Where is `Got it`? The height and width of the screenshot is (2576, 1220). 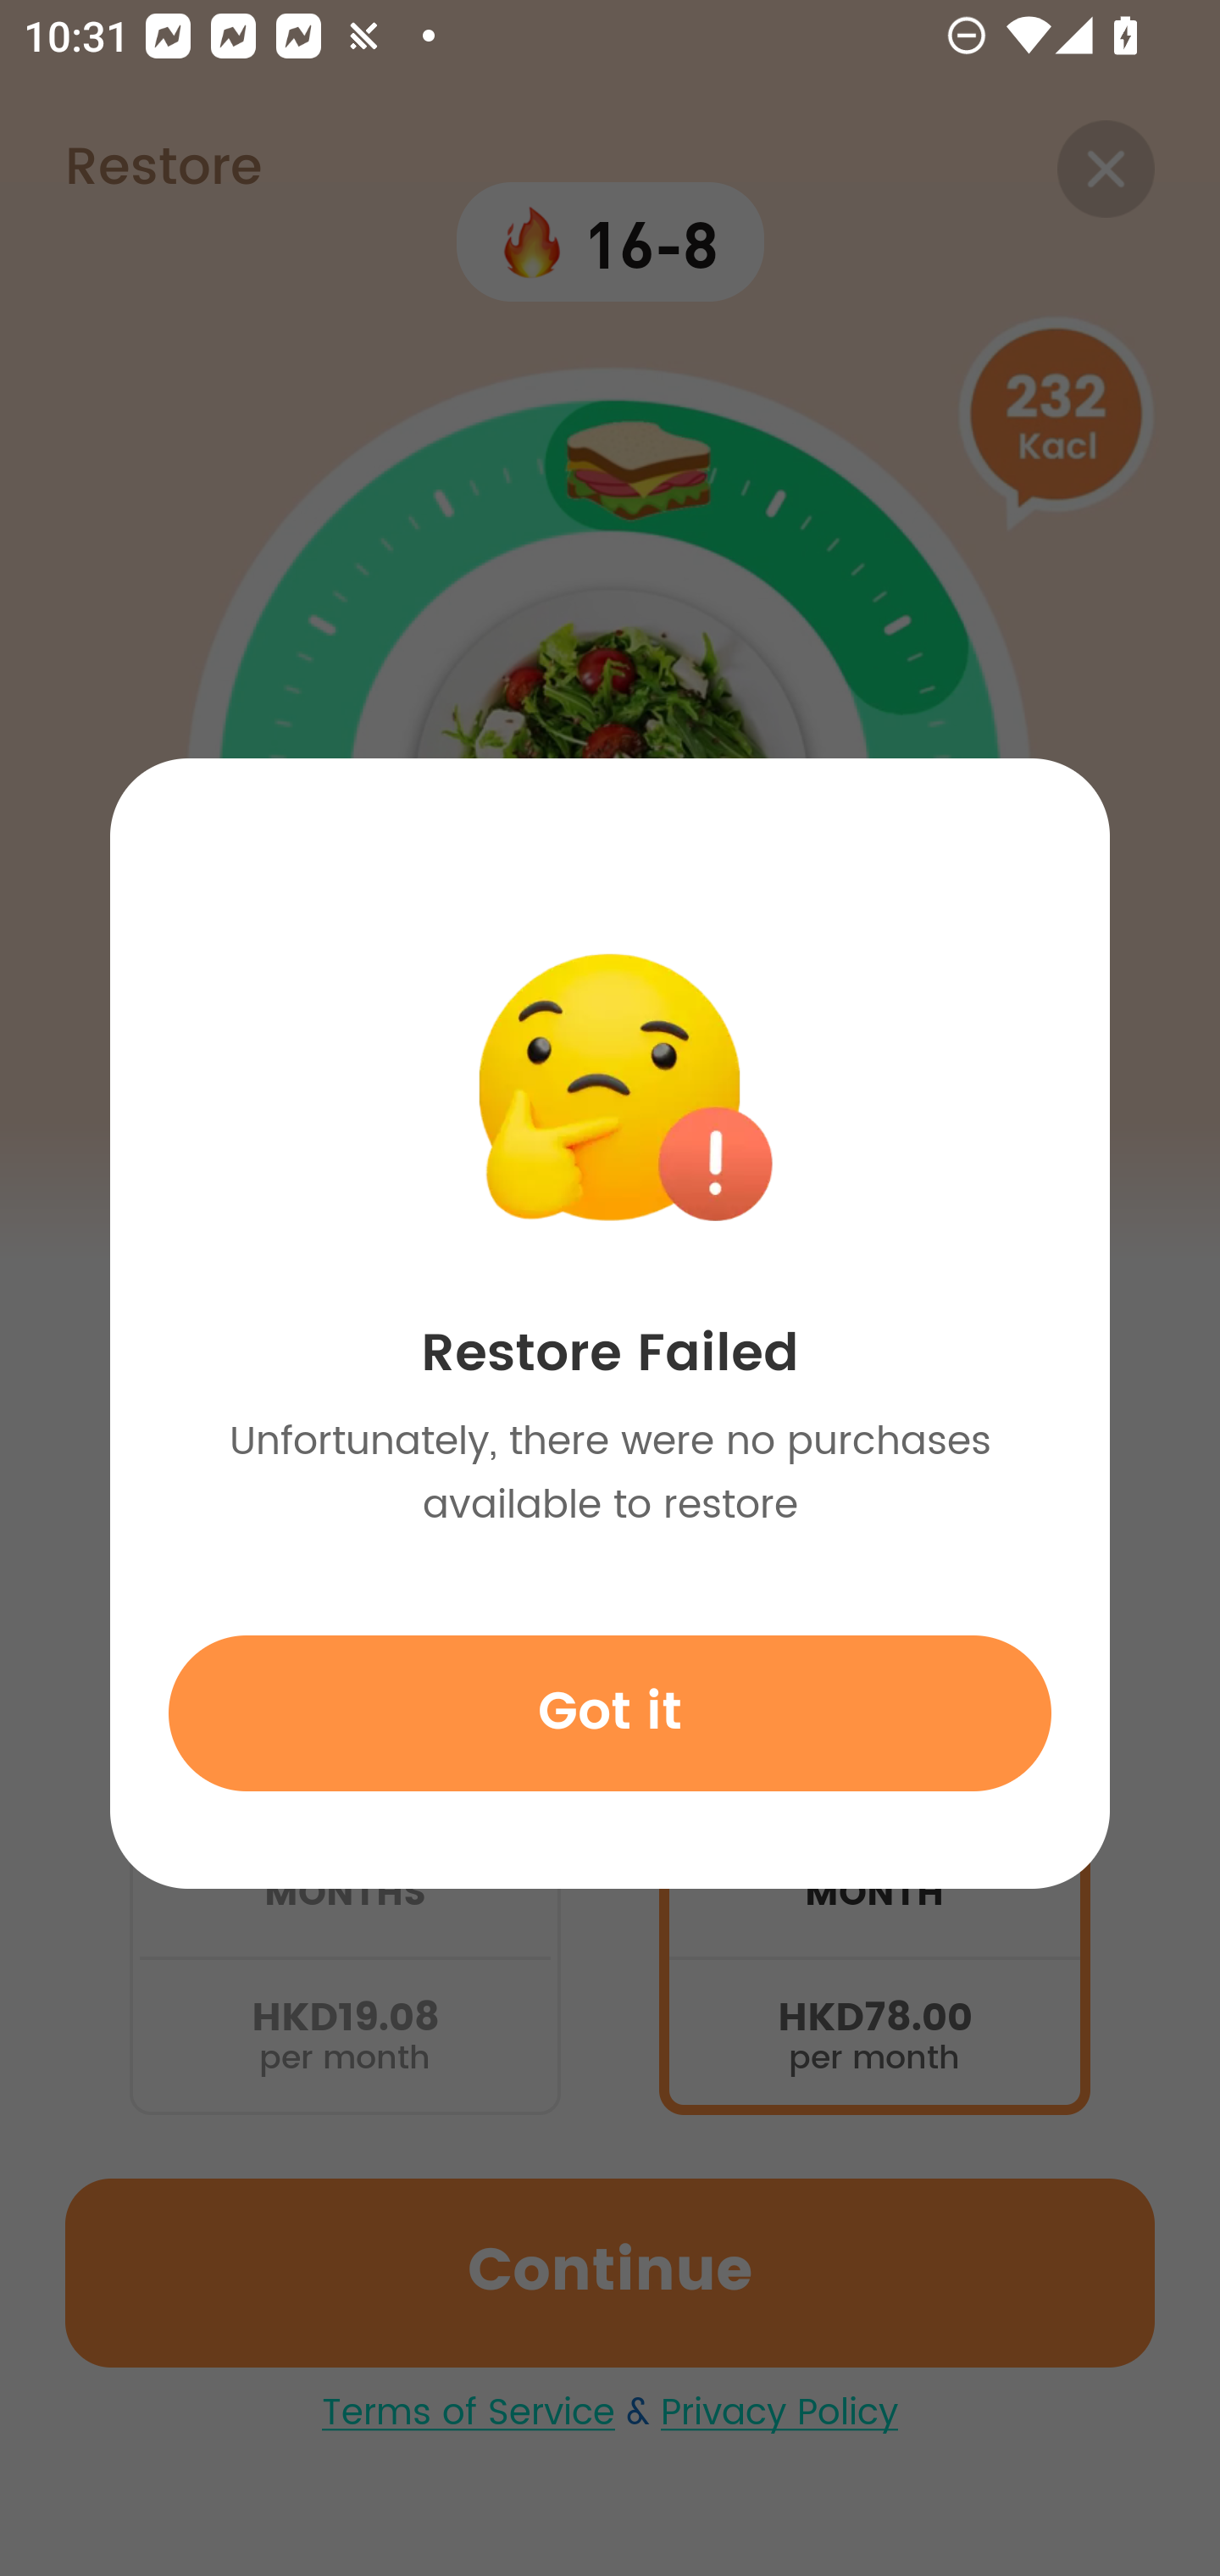 Got it is located at coordinates (610, 1713).